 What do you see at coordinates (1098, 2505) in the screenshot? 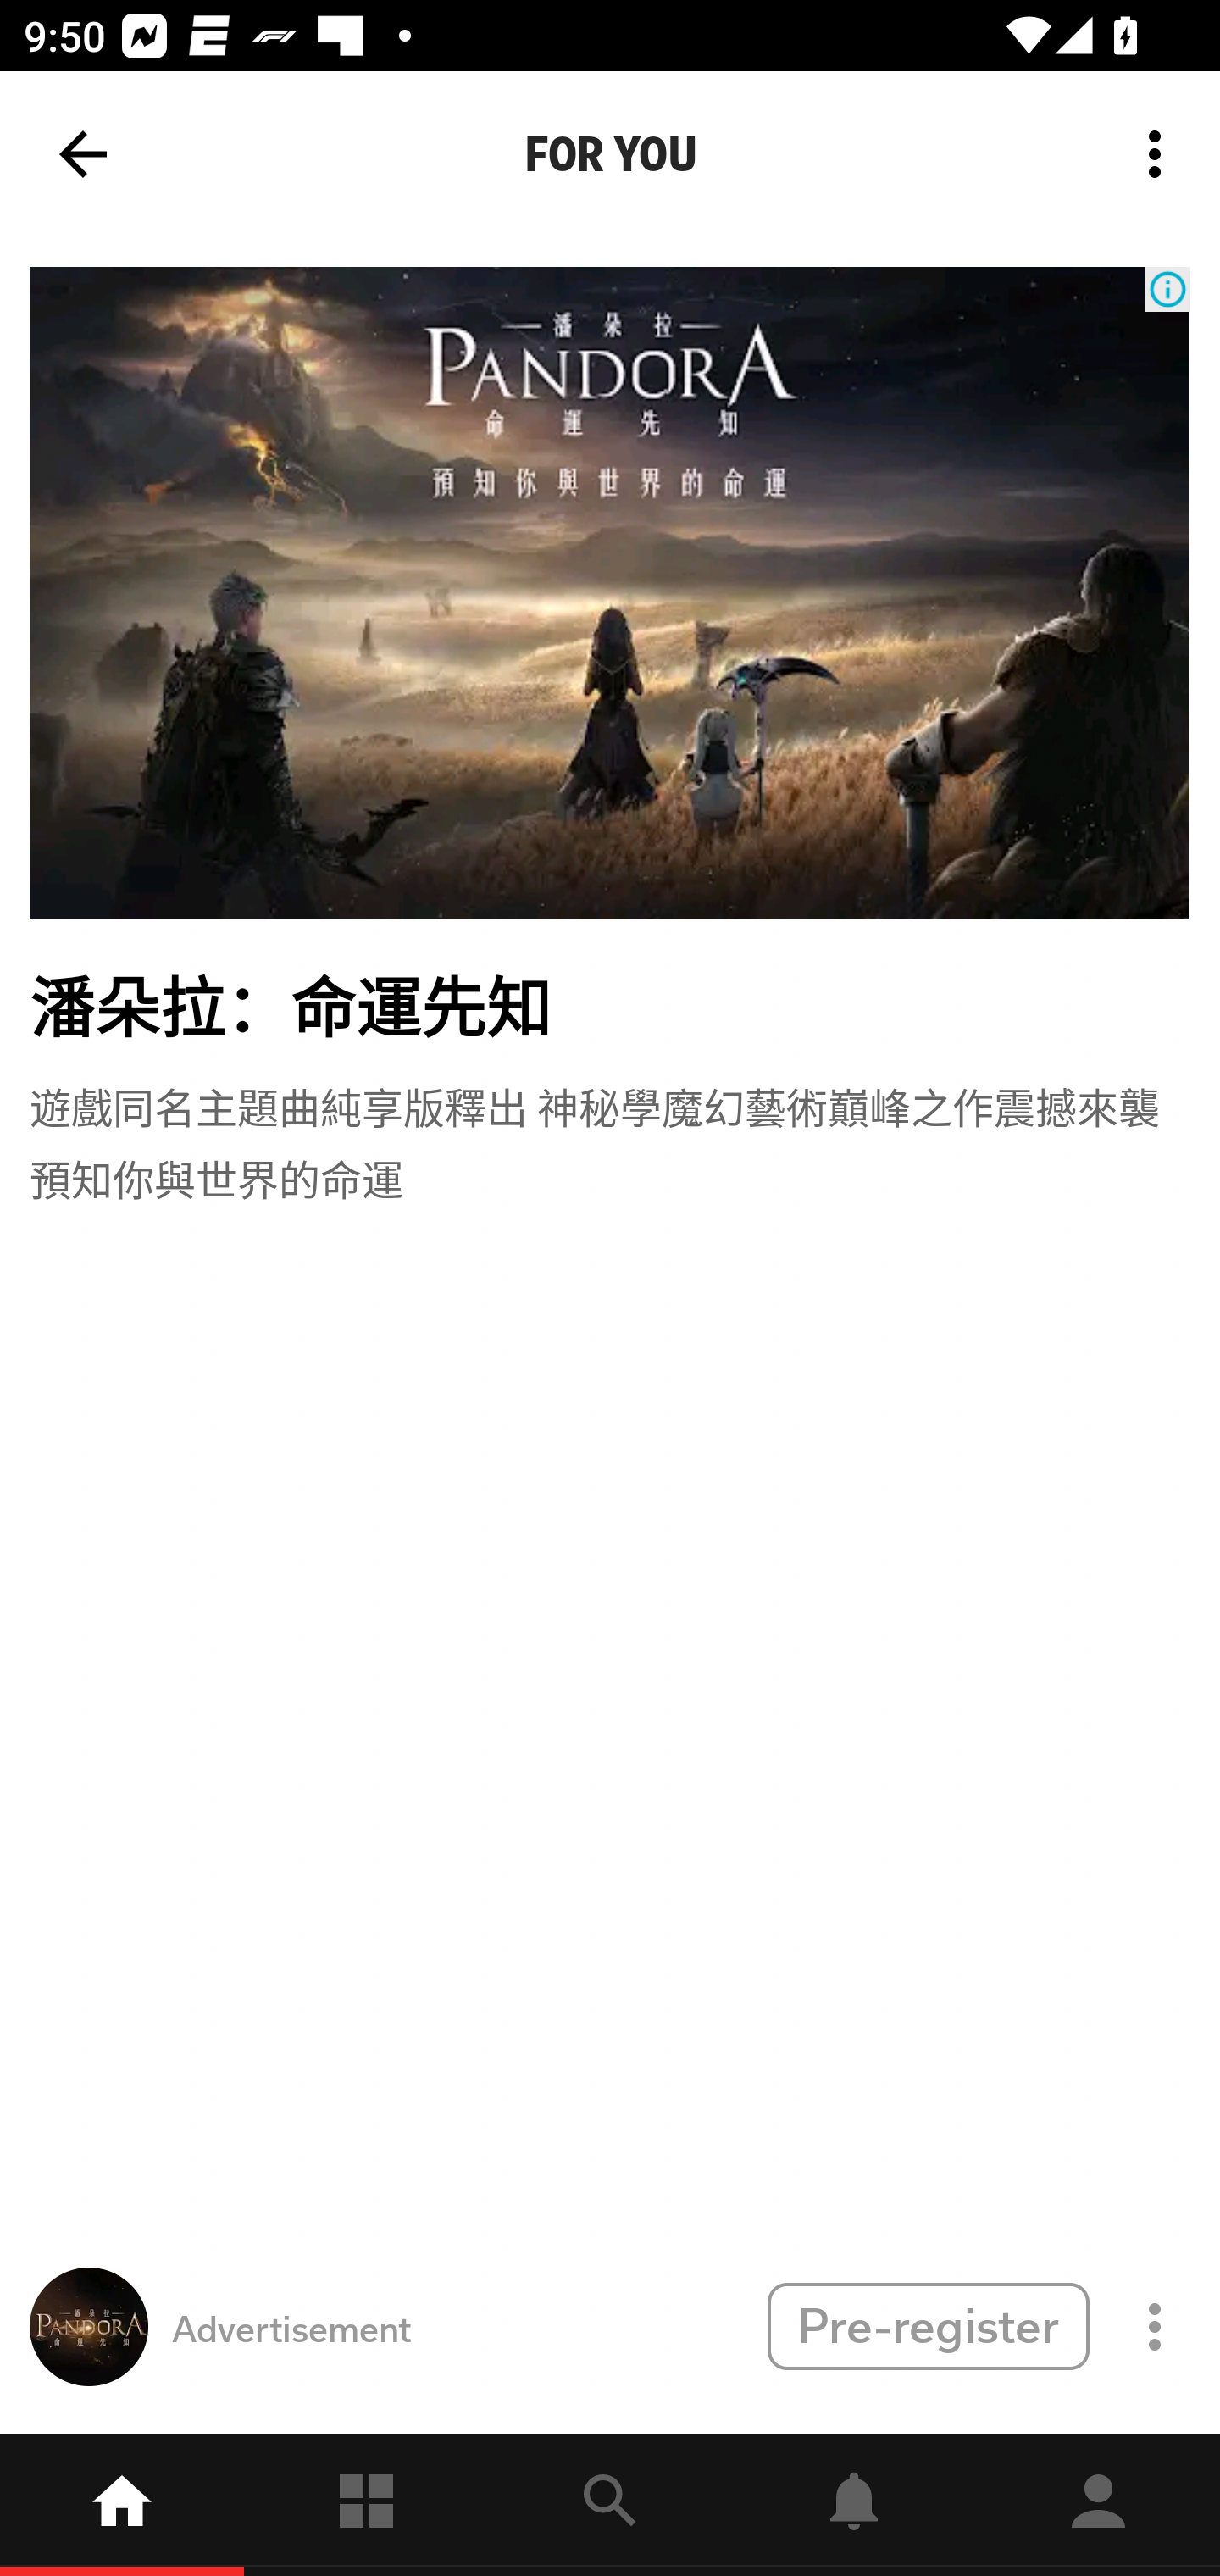
I see `Profile` at bounding box center [1098, 2505].